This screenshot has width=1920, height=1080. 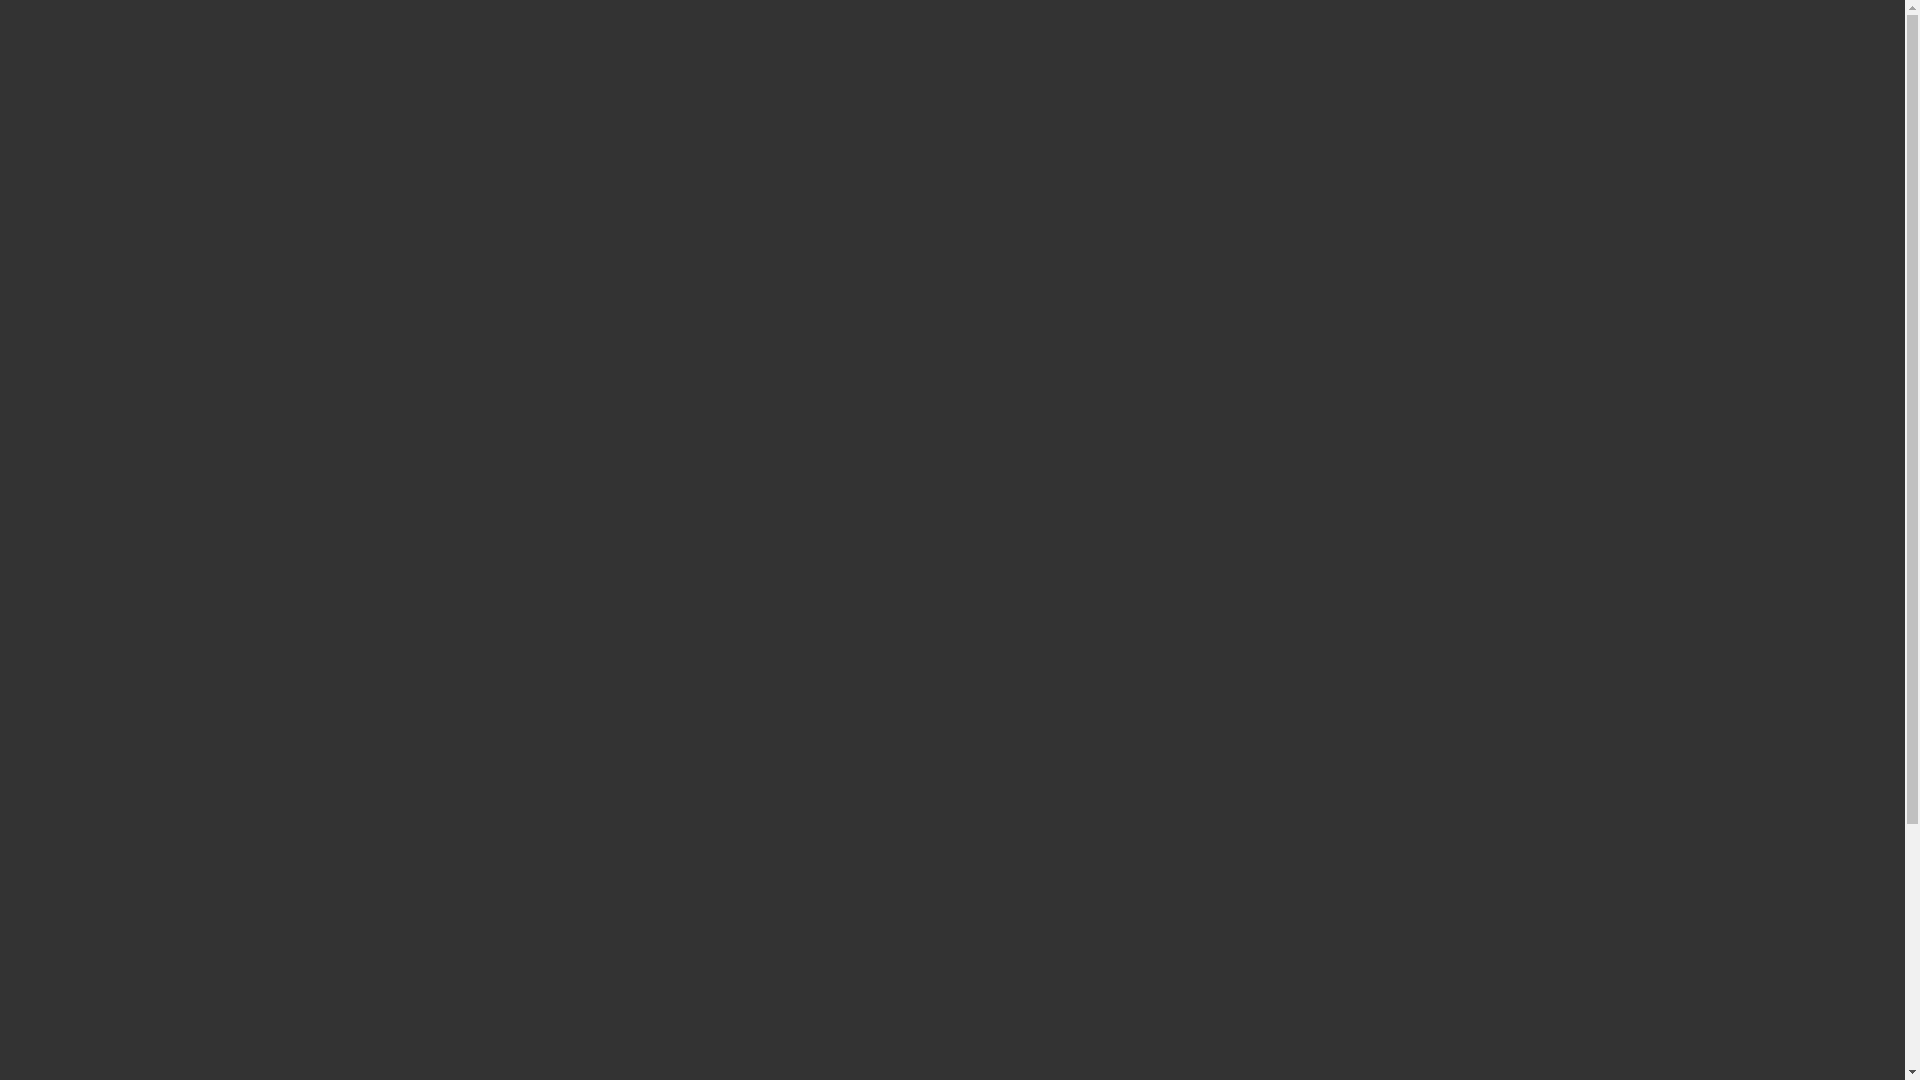 I want to click on Presse, so click(x=60, y=672).